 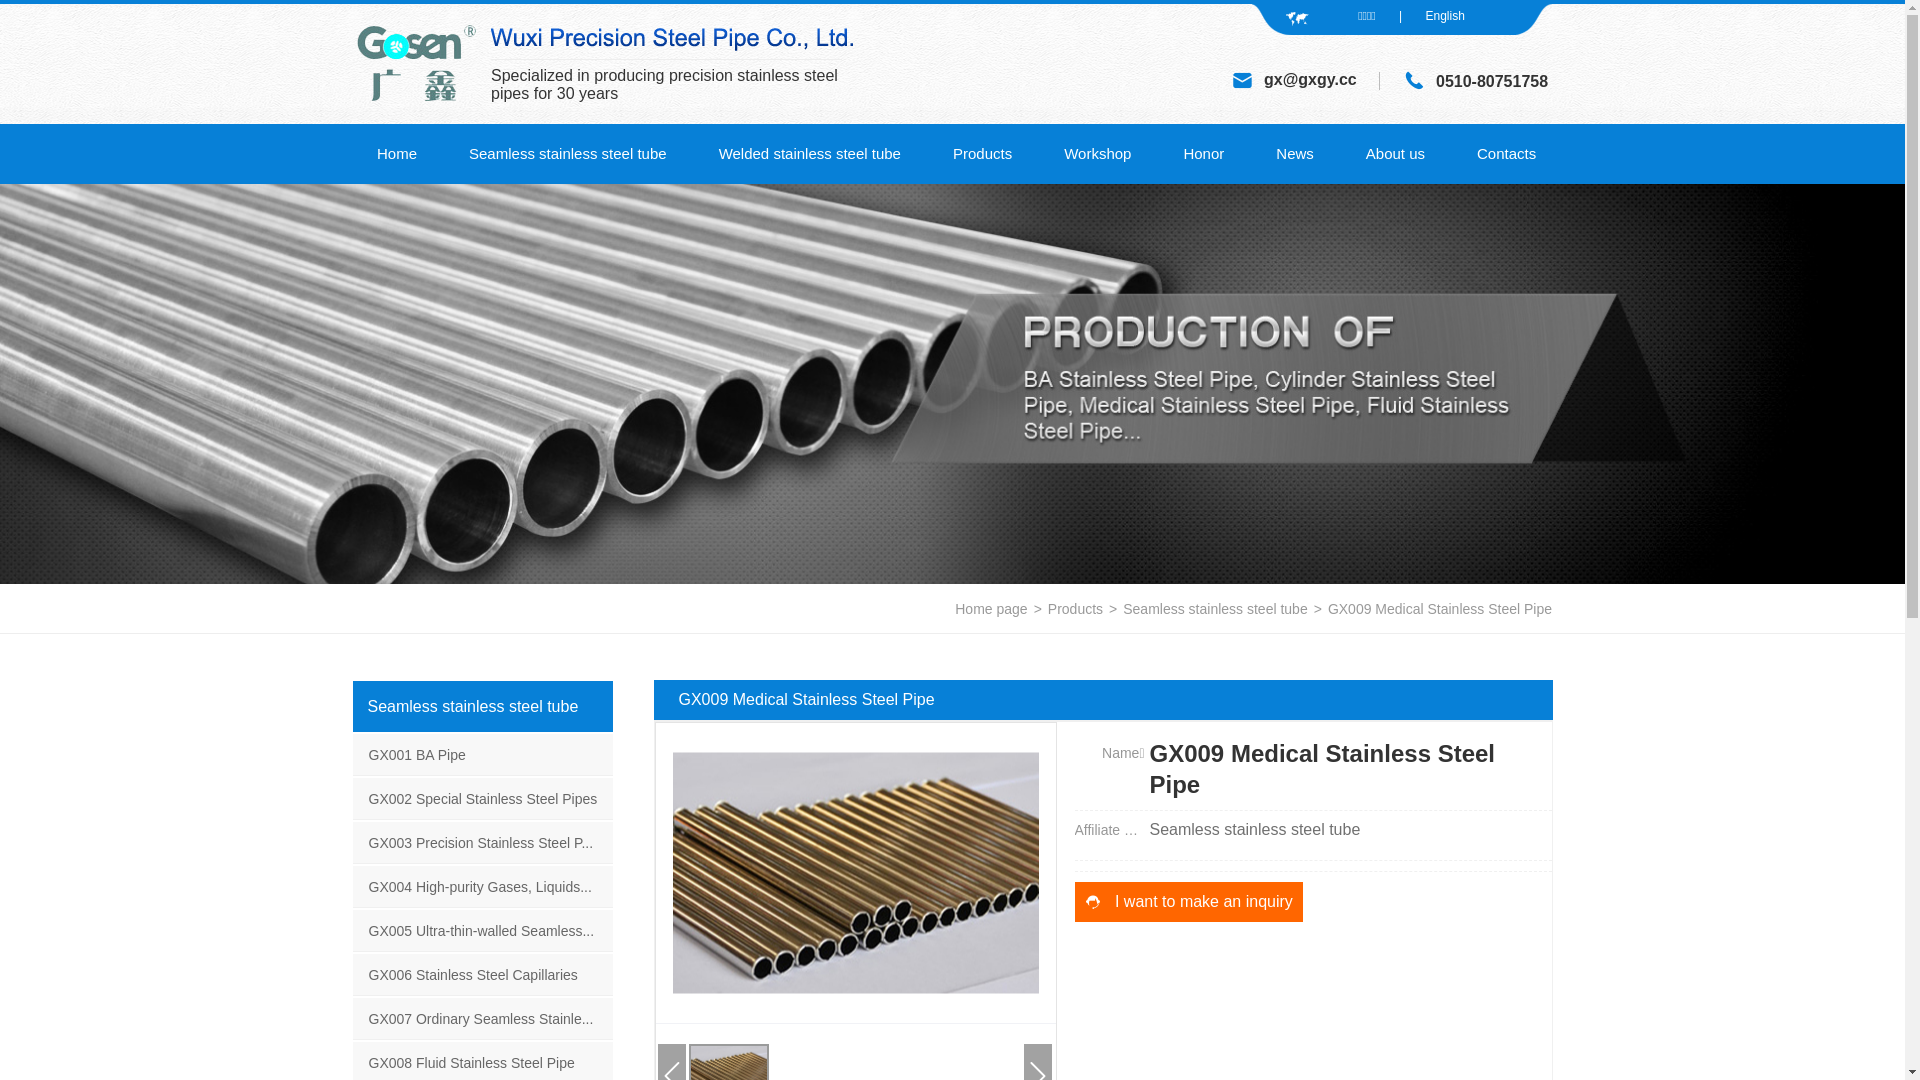 What do you see at coordinates (484, 889) in the screenshot?
I see `GX004 High-purity Gases, Liquids...` at bounding box center [484, 889].